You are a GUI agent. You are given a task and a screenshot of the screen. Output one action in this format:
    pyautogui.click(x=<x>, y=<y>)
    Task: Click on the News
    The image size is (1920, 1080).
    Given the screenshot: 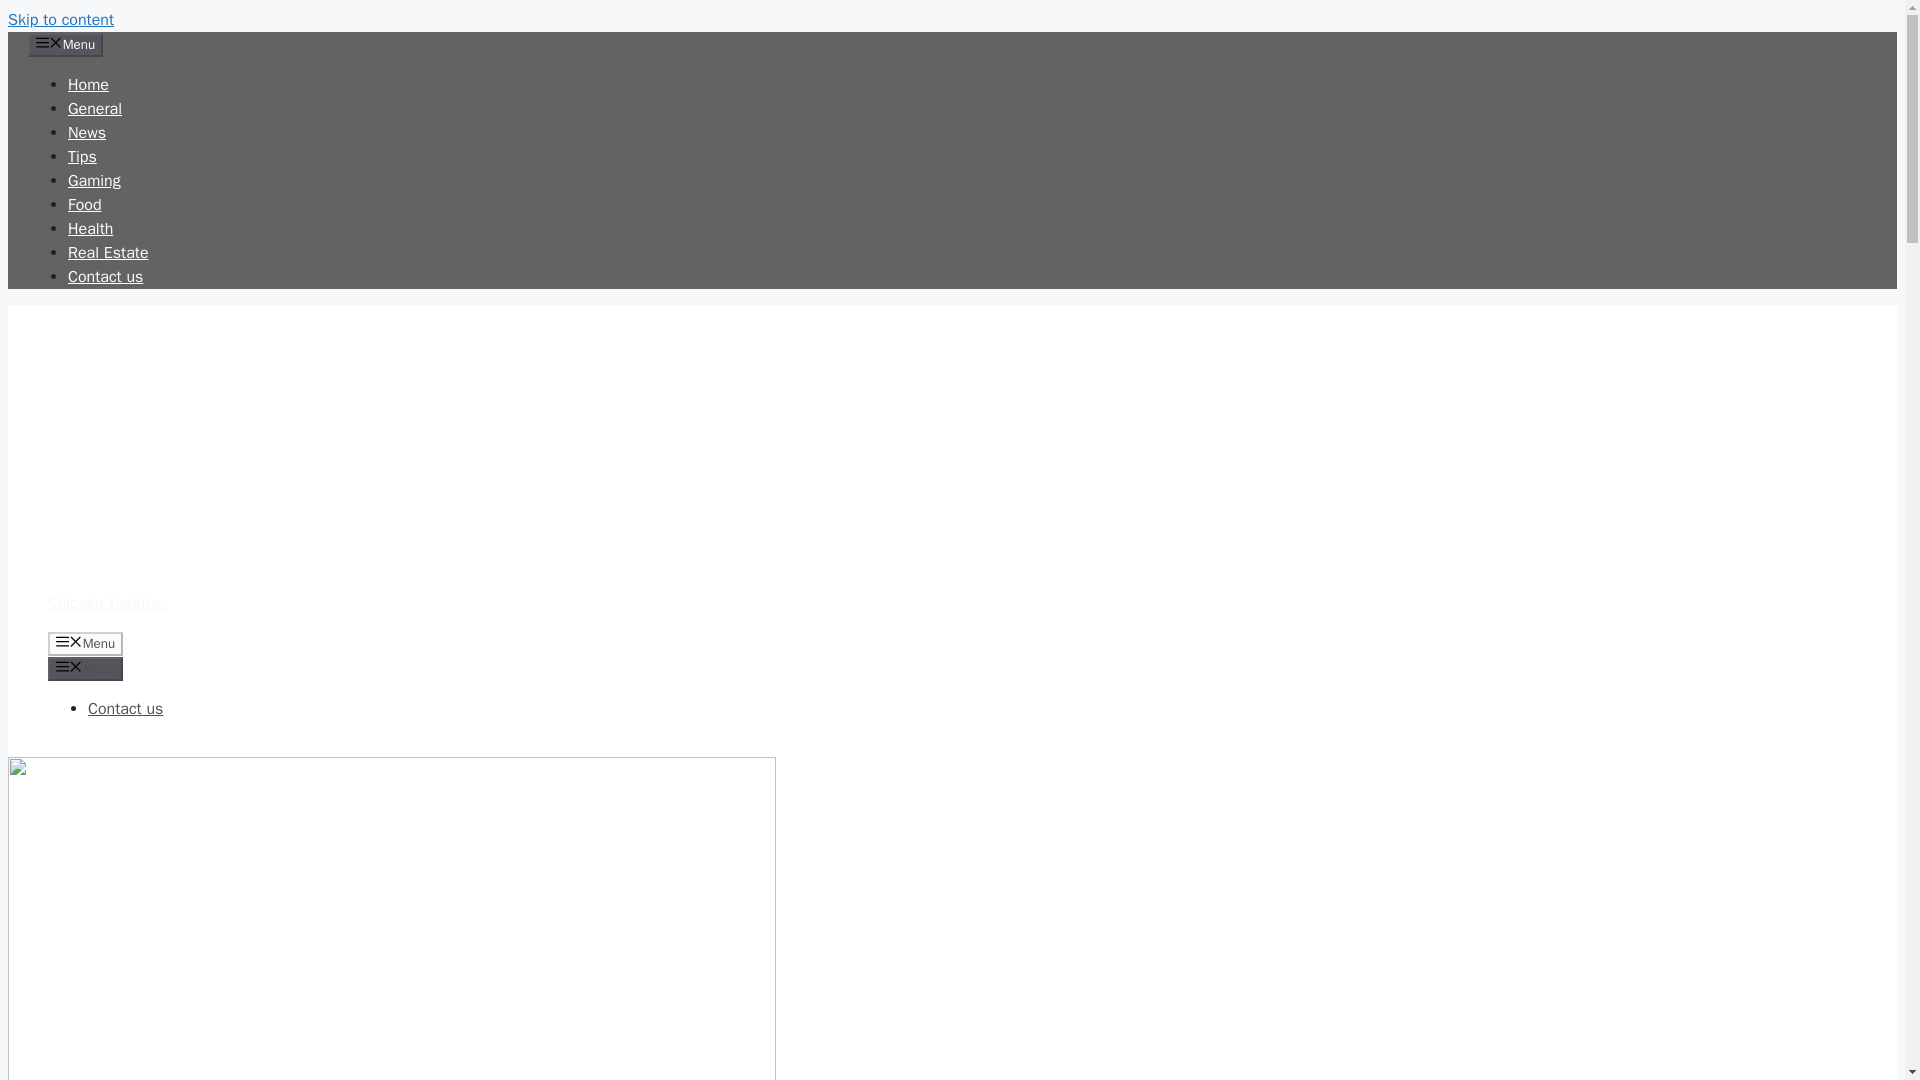 What is the action you would take?
    pyautogui.click(x=86, y=132)
    